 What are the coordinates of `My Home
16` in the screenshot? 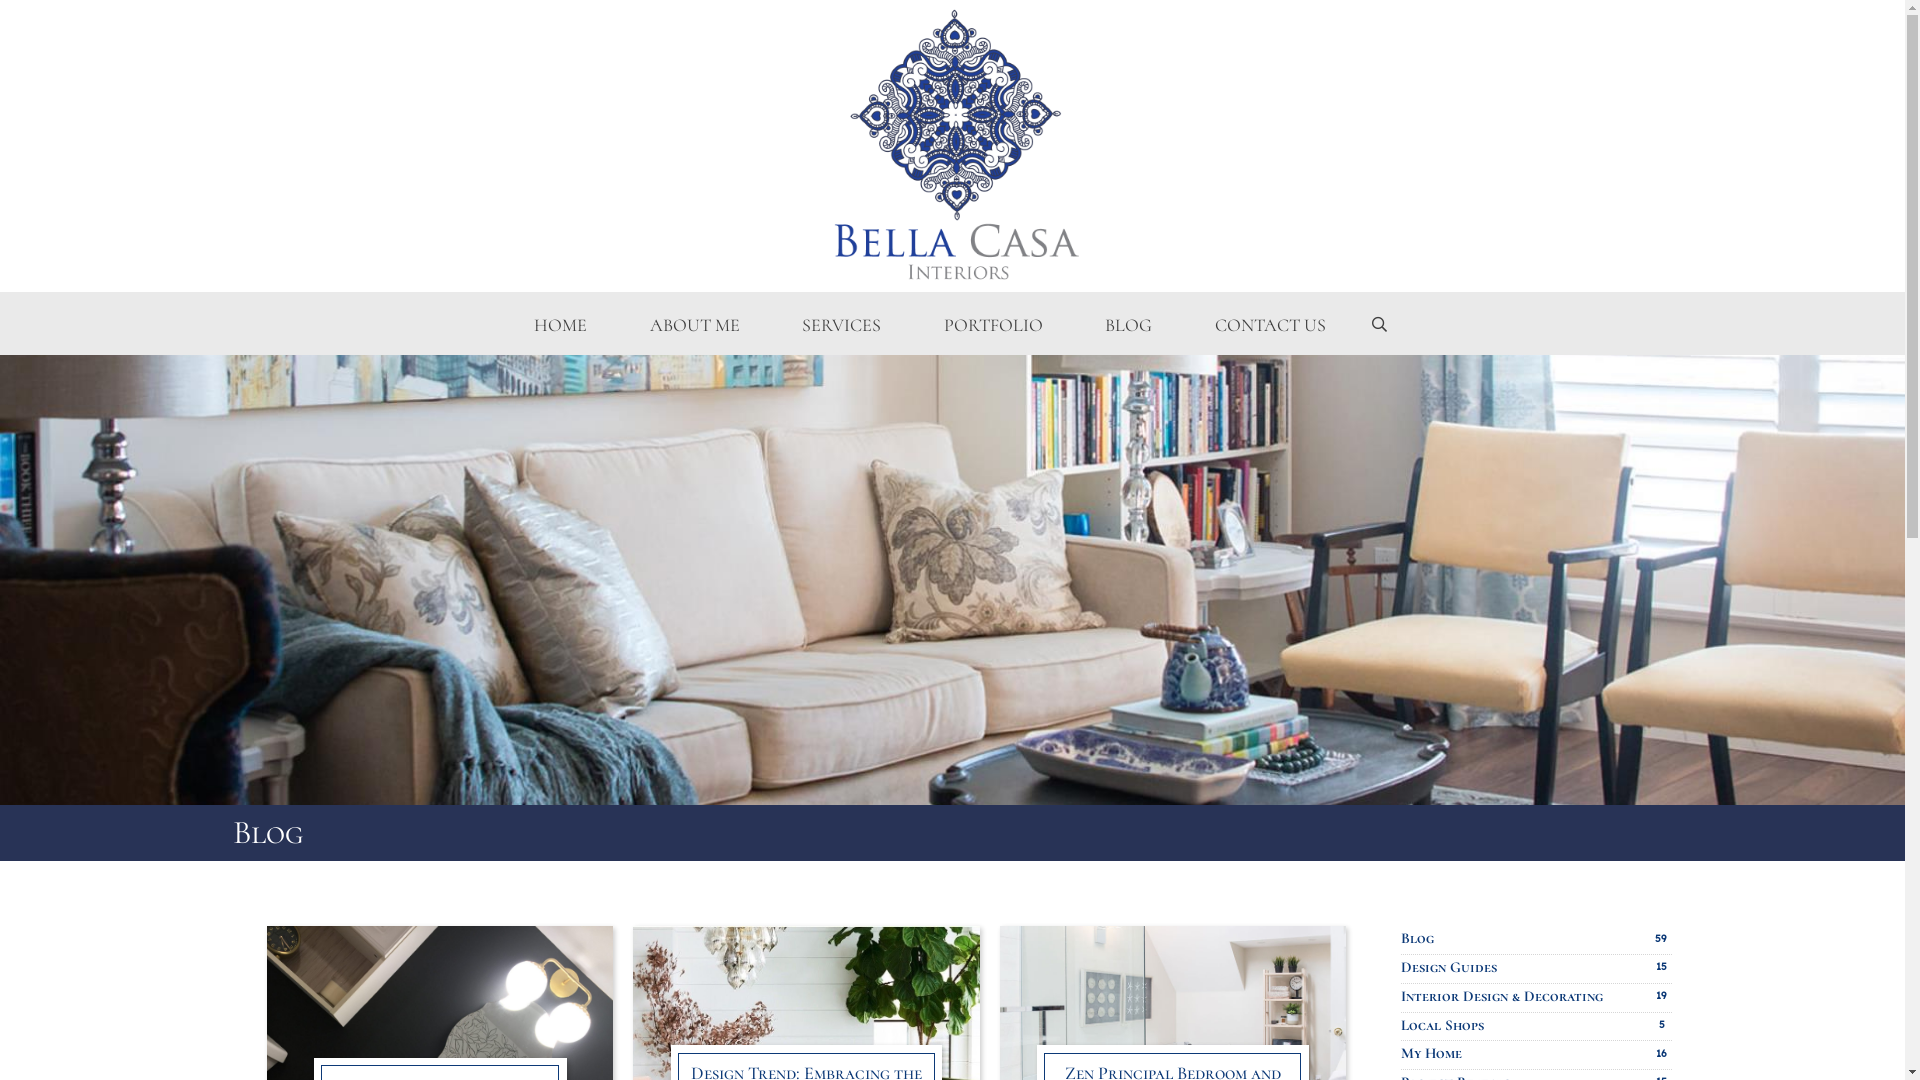 It's located at (1536, 1055).